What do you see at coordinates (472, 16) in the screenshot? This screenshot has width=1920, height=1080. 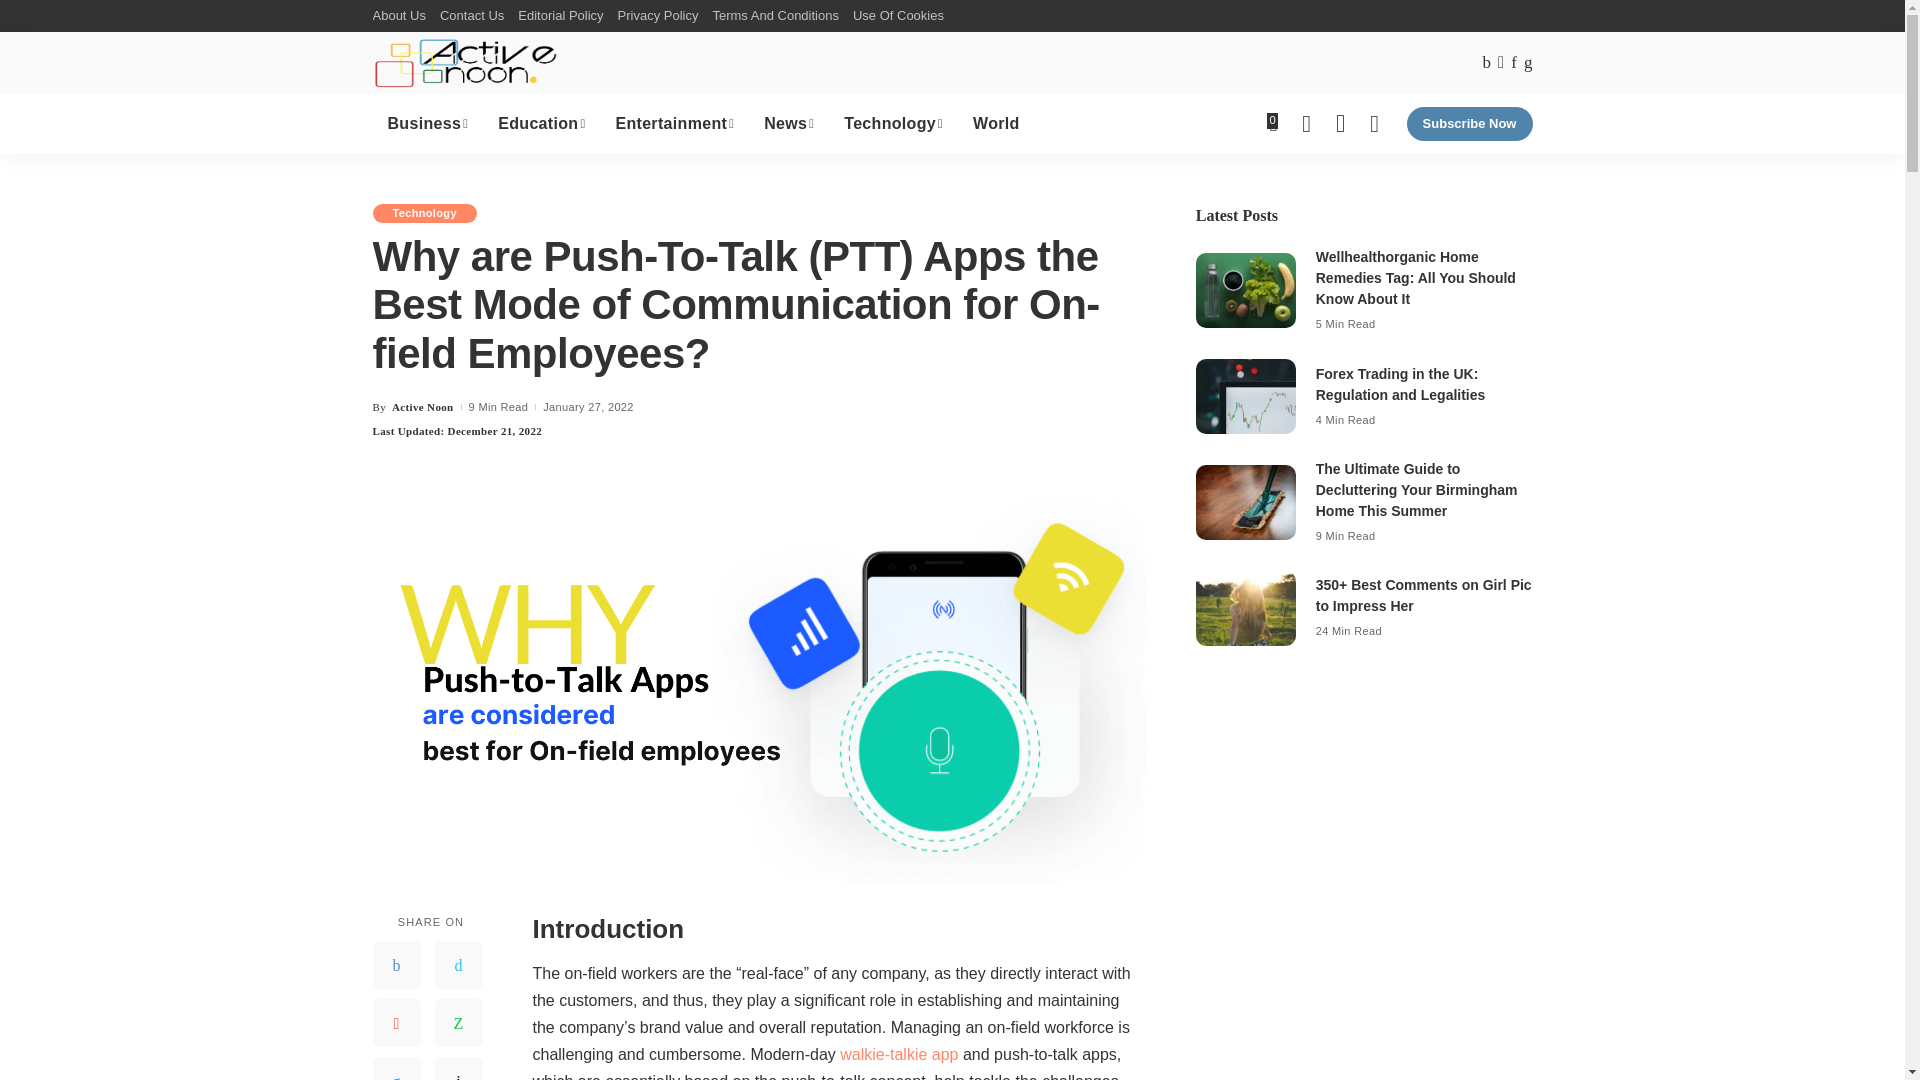 I see `Contact Us` at bounding box center [472, 16].